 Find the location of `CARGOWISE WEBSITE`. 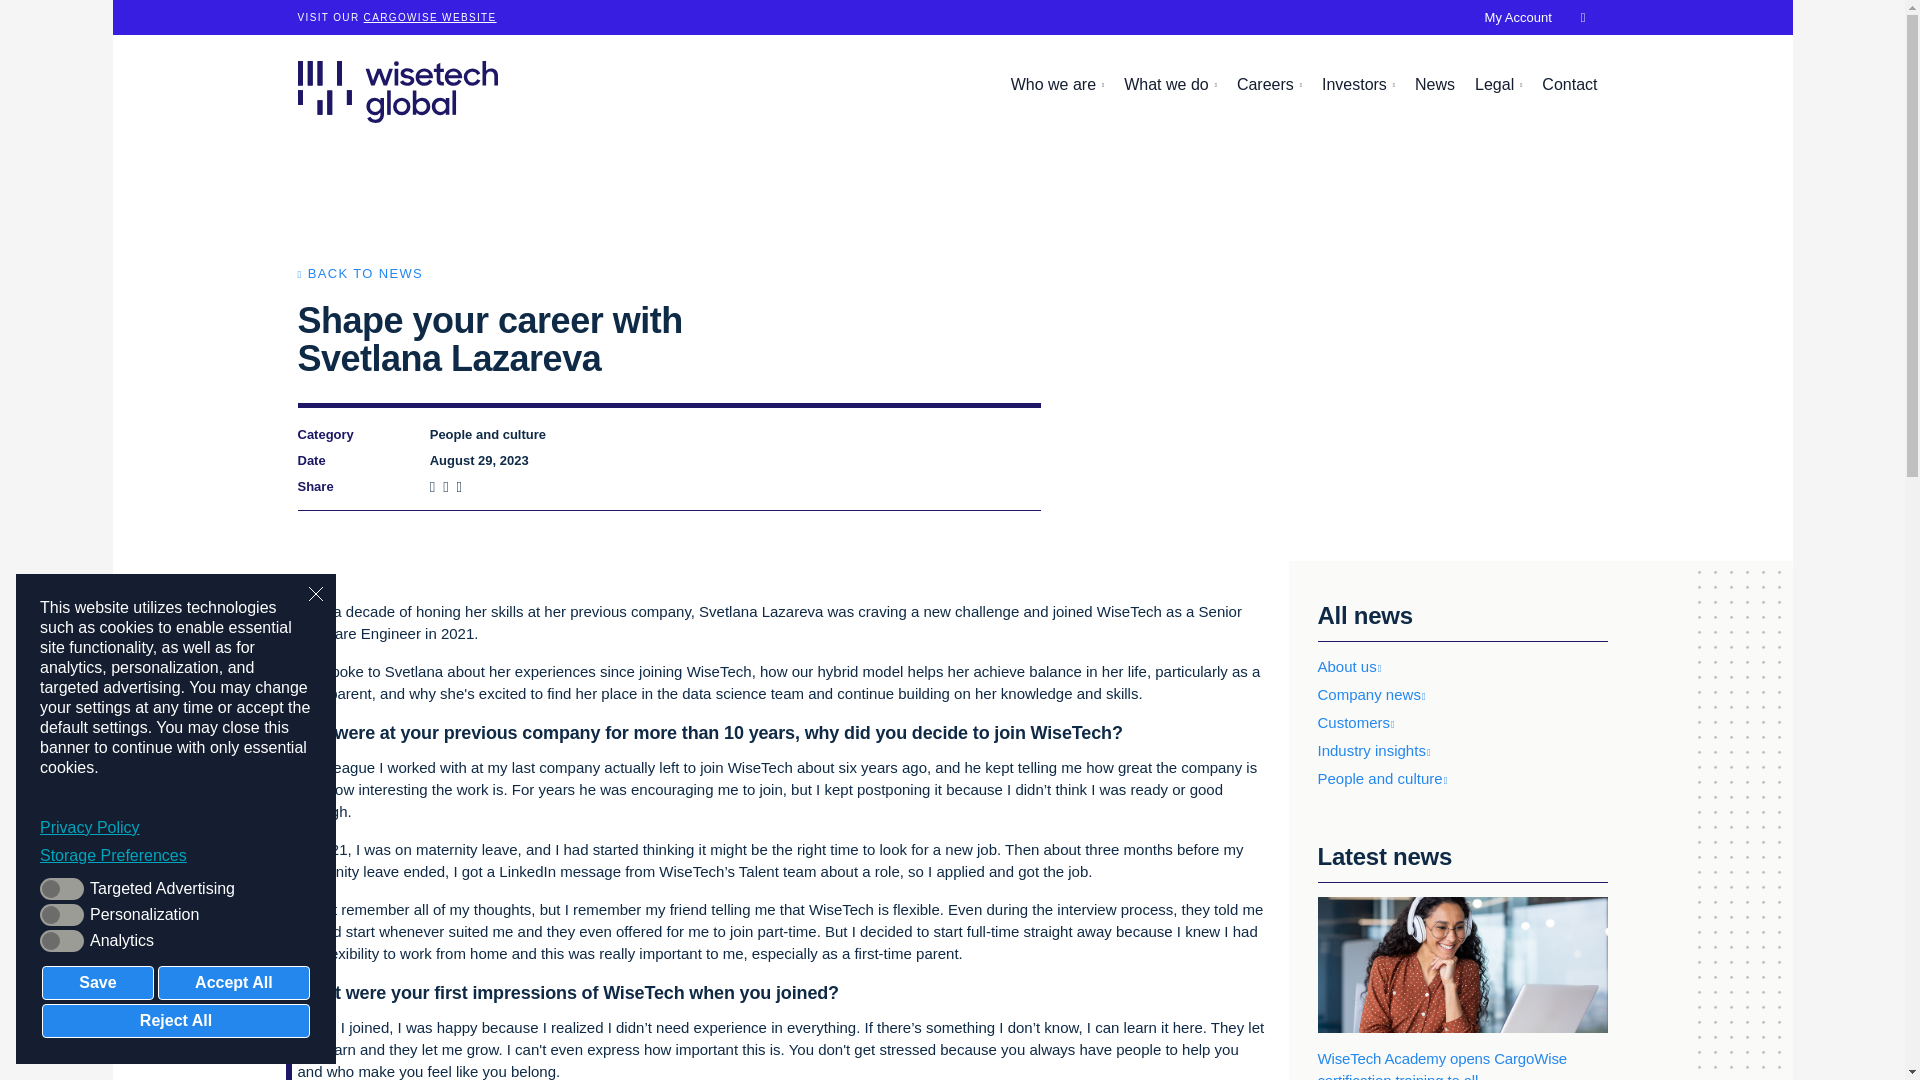

CARGOWISE WEBSITE is located at coordinates (430, 16).